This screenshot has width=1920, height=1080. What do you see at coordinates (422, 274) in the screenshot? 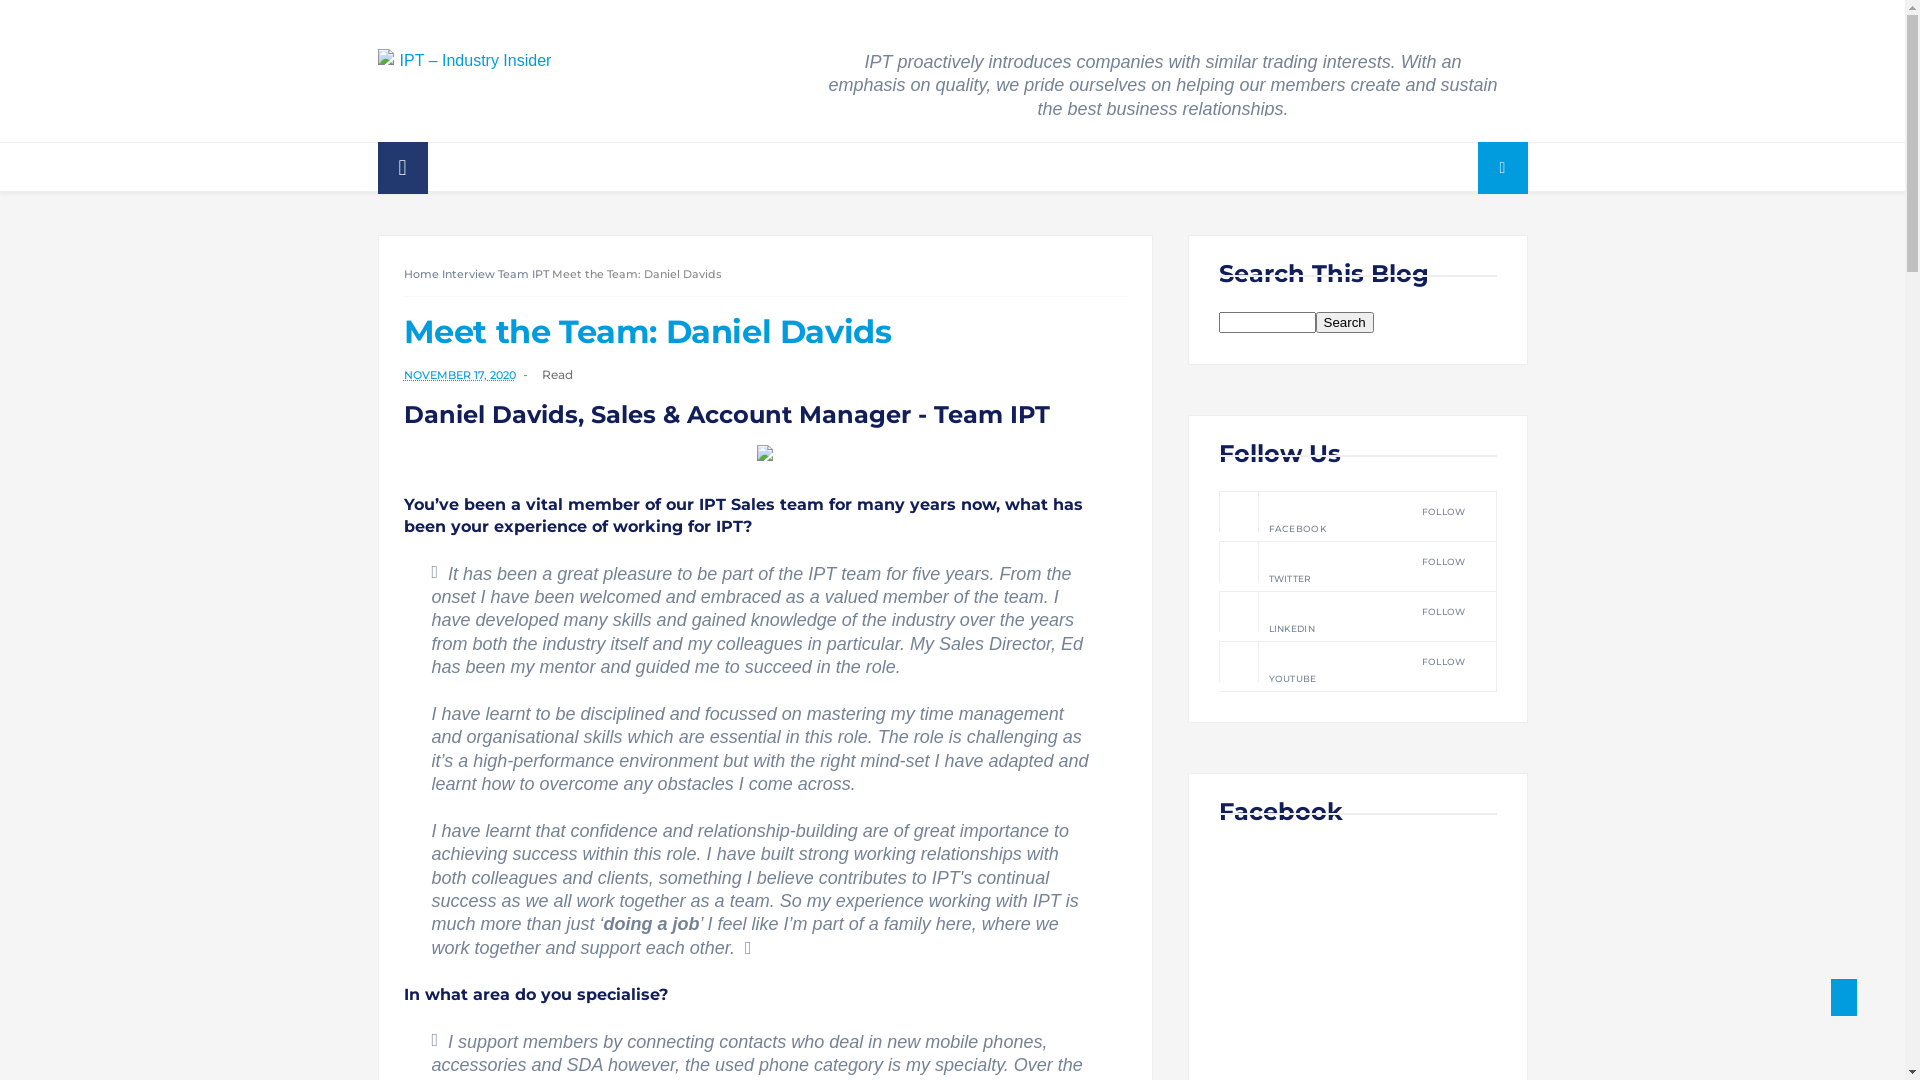
I see `Home` at bounding box center [422, 274].